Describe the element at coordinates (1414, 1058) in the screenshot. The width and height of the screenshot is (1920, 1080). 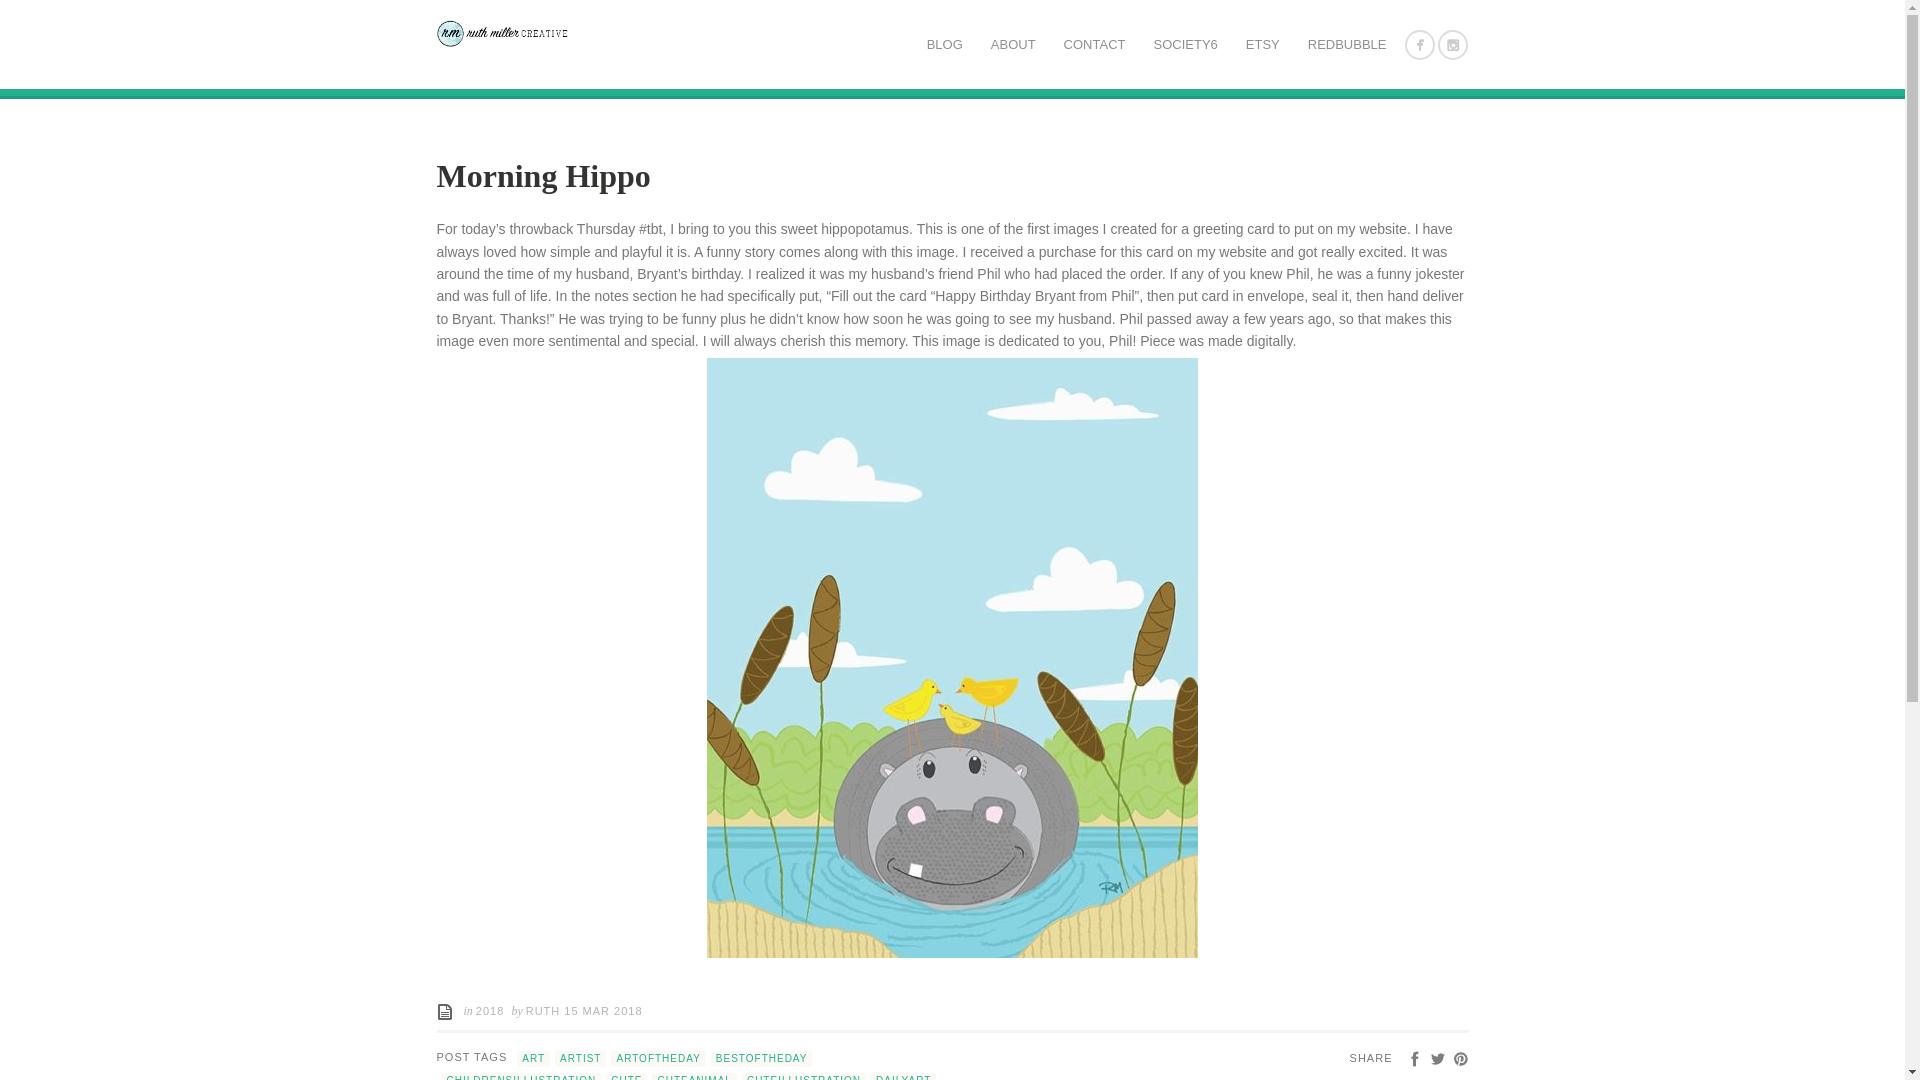
I see `Facebook` at that location.